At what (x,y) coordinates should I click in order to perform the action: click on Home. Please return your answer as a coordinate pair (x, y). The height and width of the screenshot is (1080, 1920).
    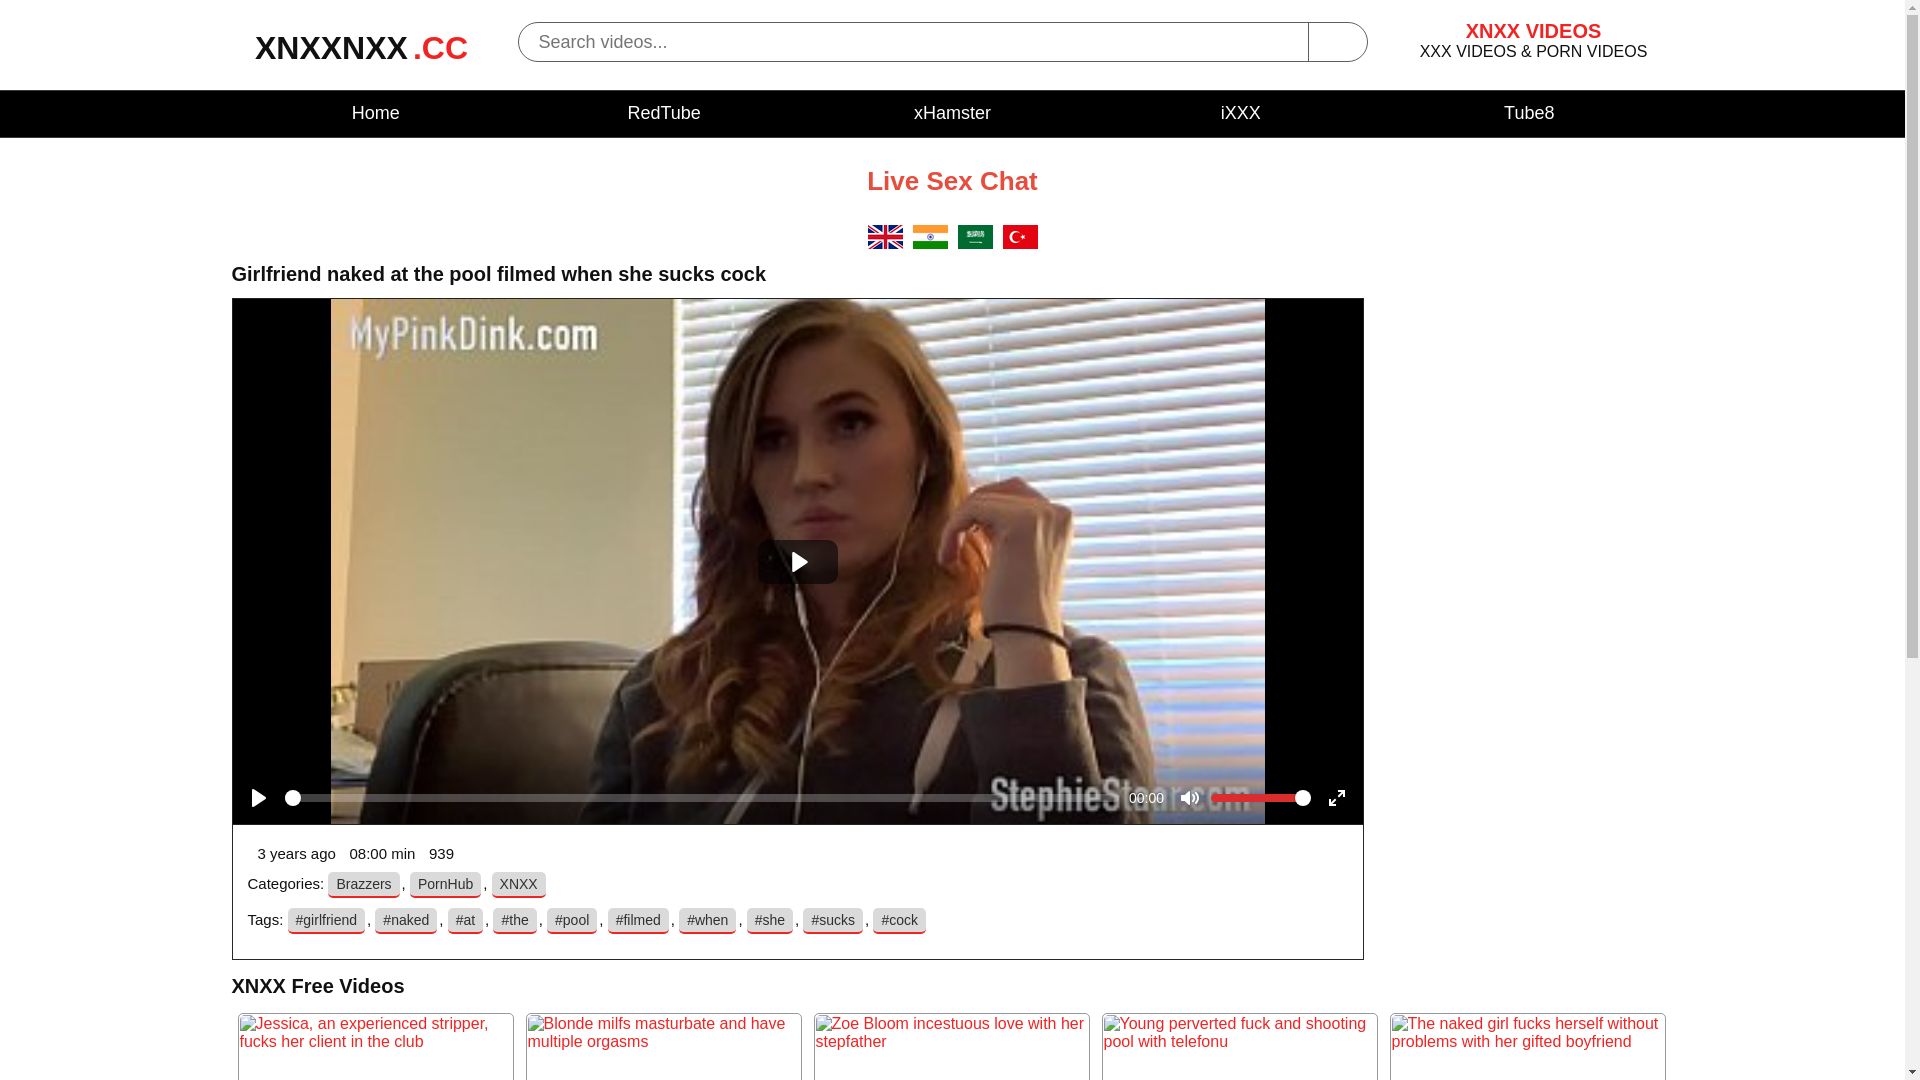
    Looking at the image, I should click on (376, 113).